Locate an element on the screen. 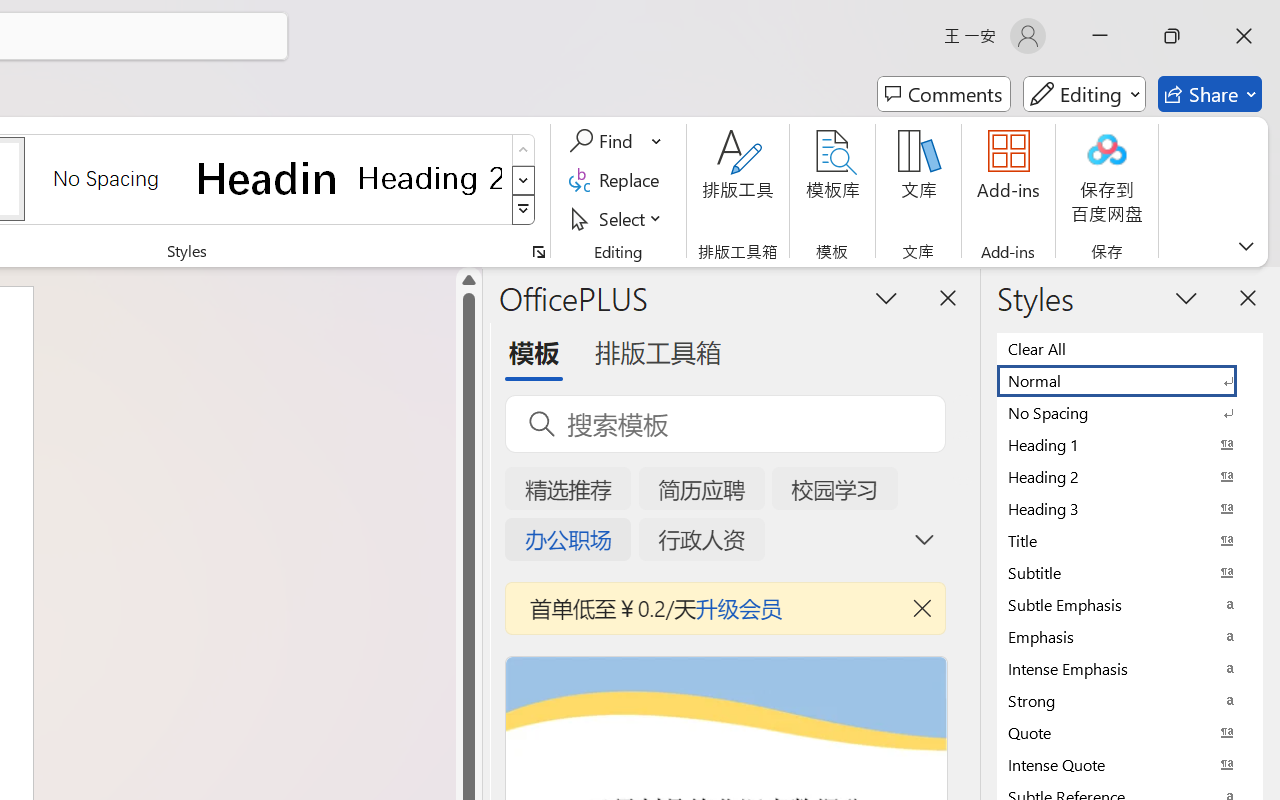 The width and height of the screenshot is (1280, 800). Heading 1 is located at coordinates (268, 178).